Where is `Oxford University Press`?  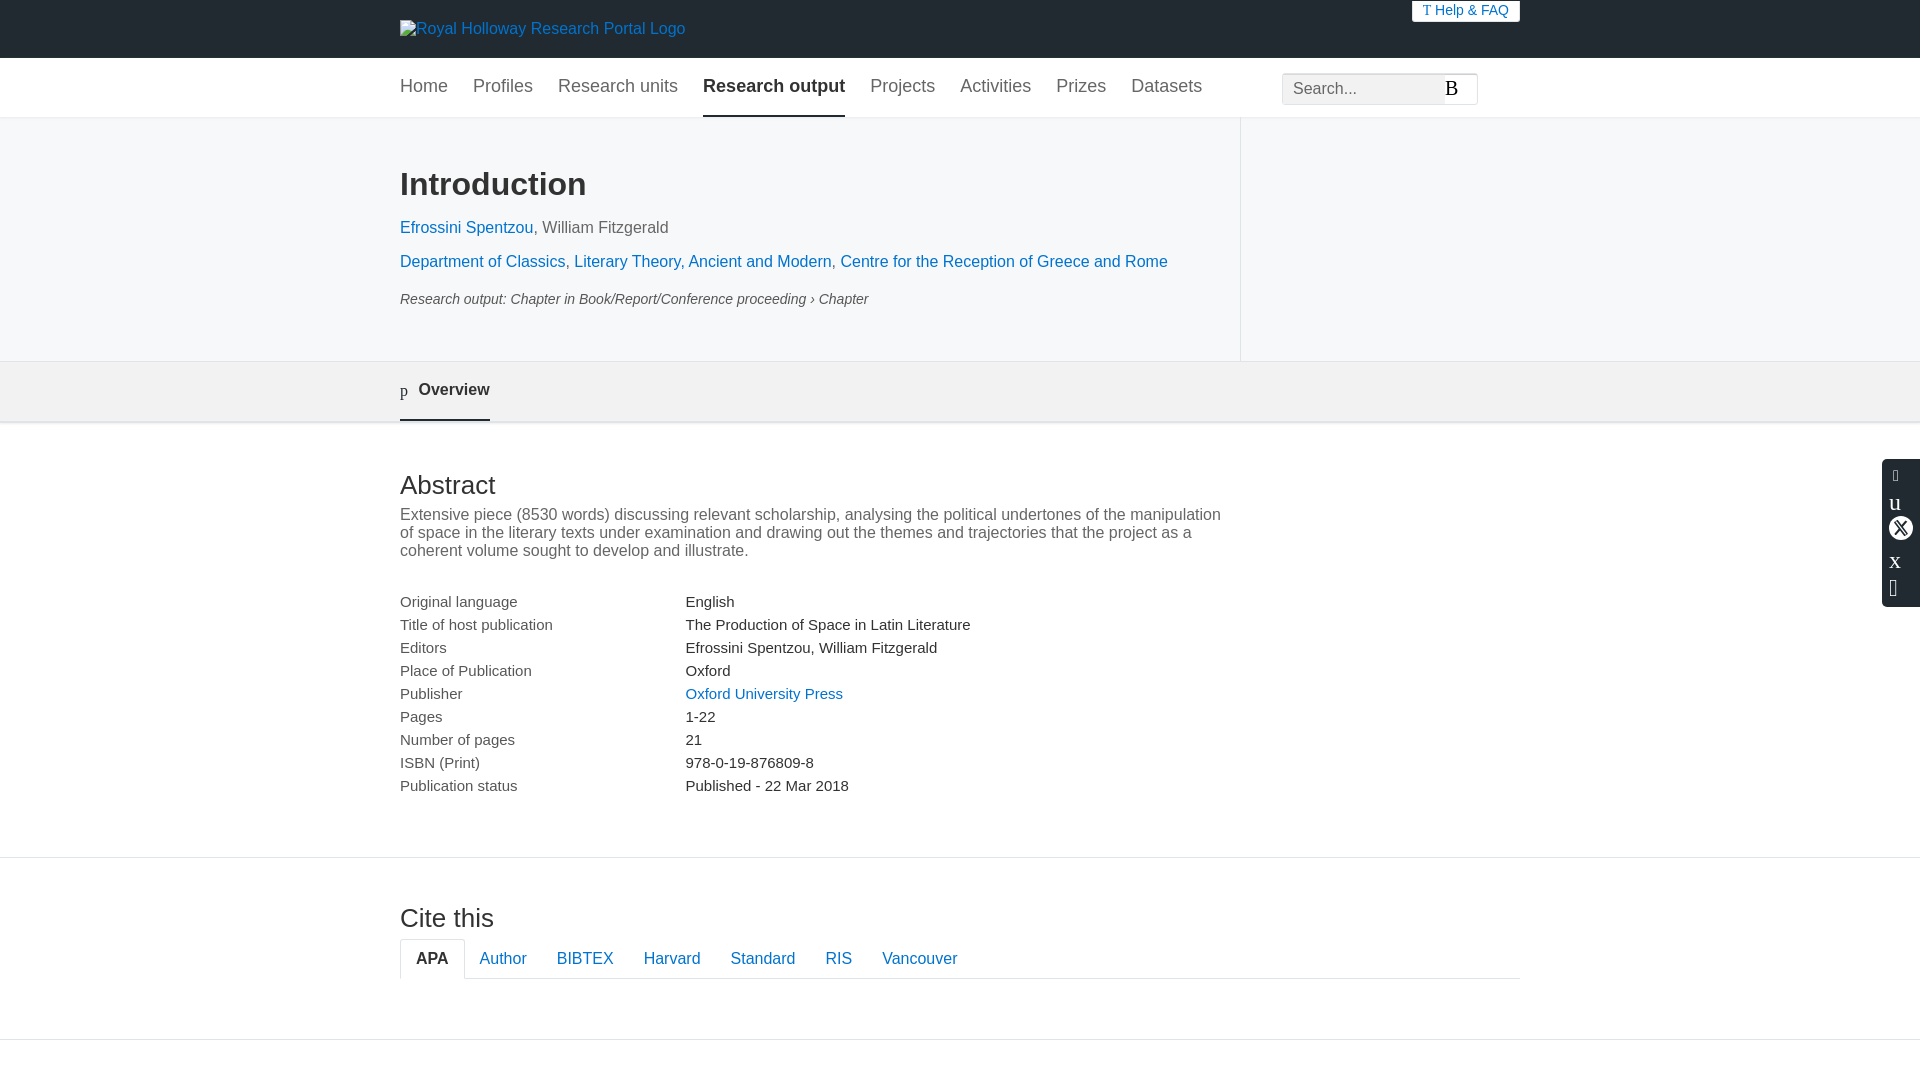
Oxford University Press is located at coordinates (764, 693).